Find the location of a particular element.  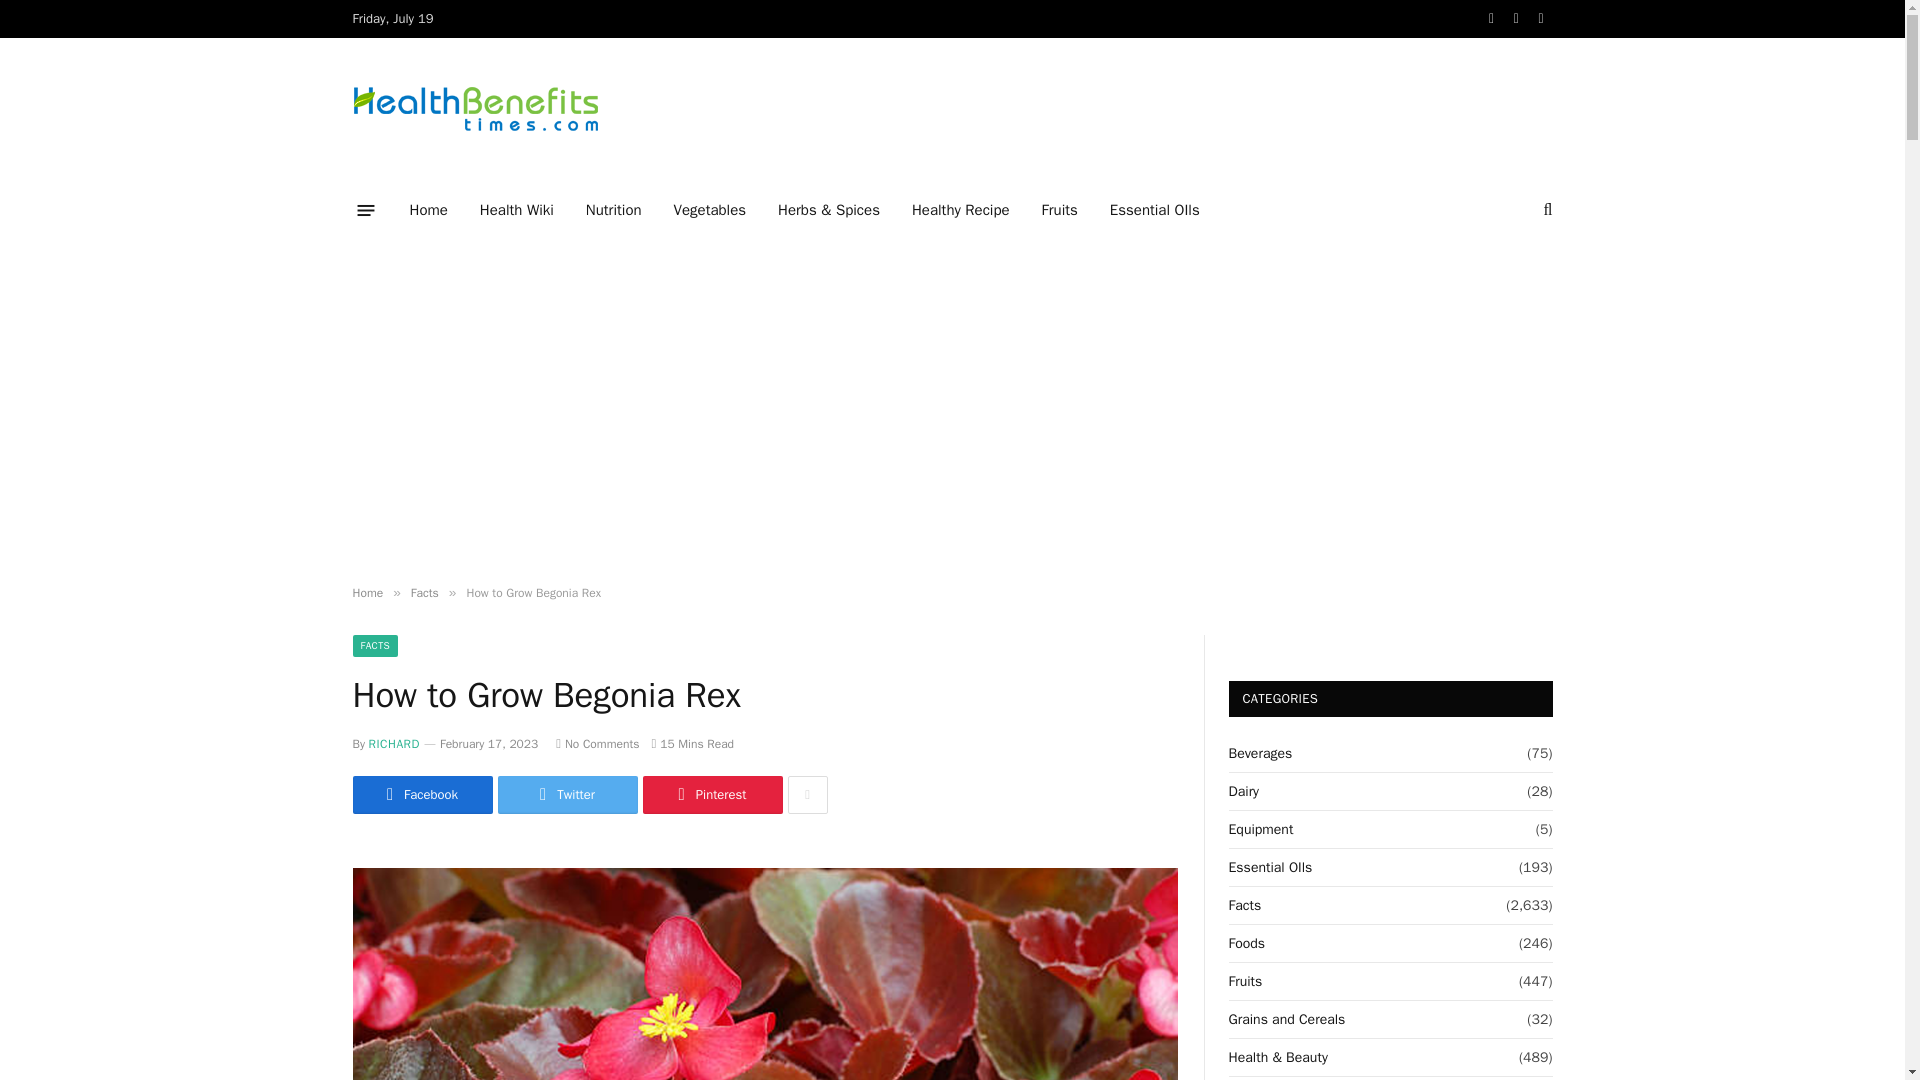

Posts by Richard is located at coordinates (394, 743).